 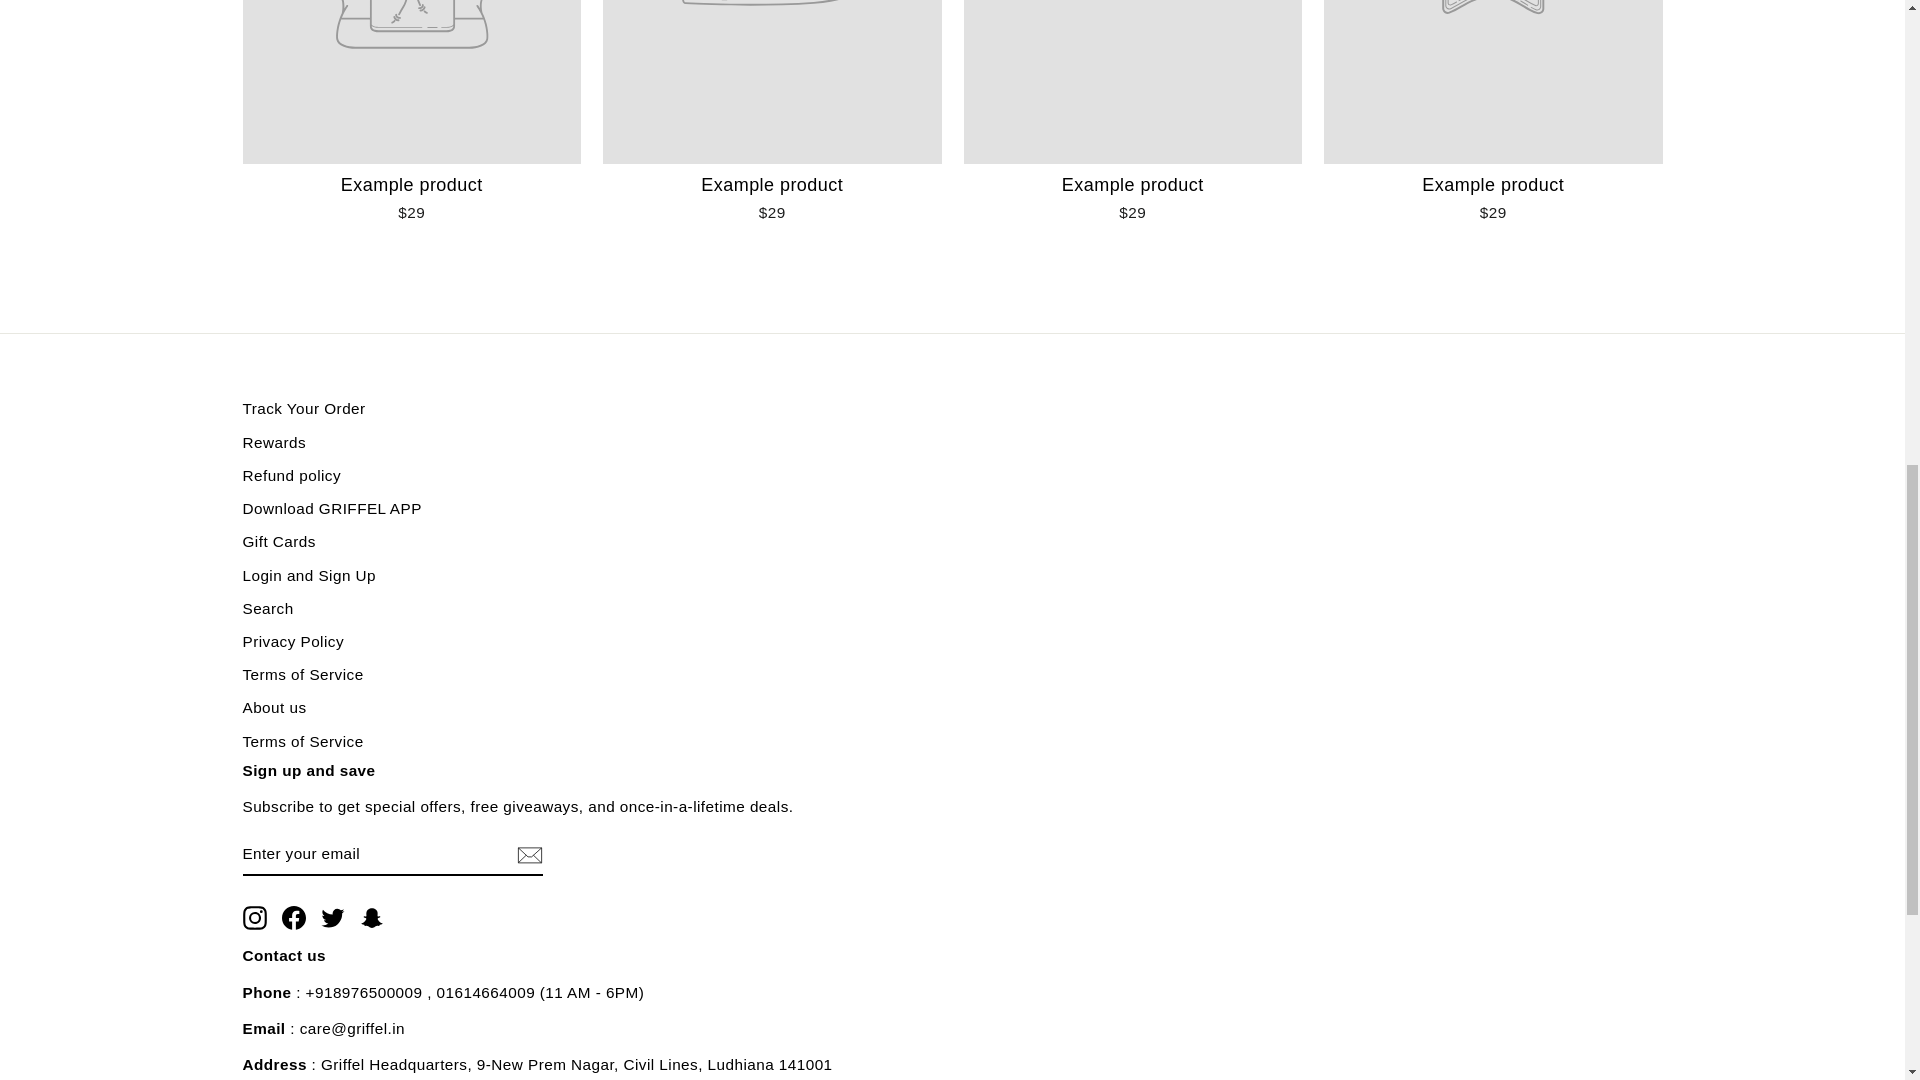 I want to click on griffel on Facebook, so click(x=294, y=918).